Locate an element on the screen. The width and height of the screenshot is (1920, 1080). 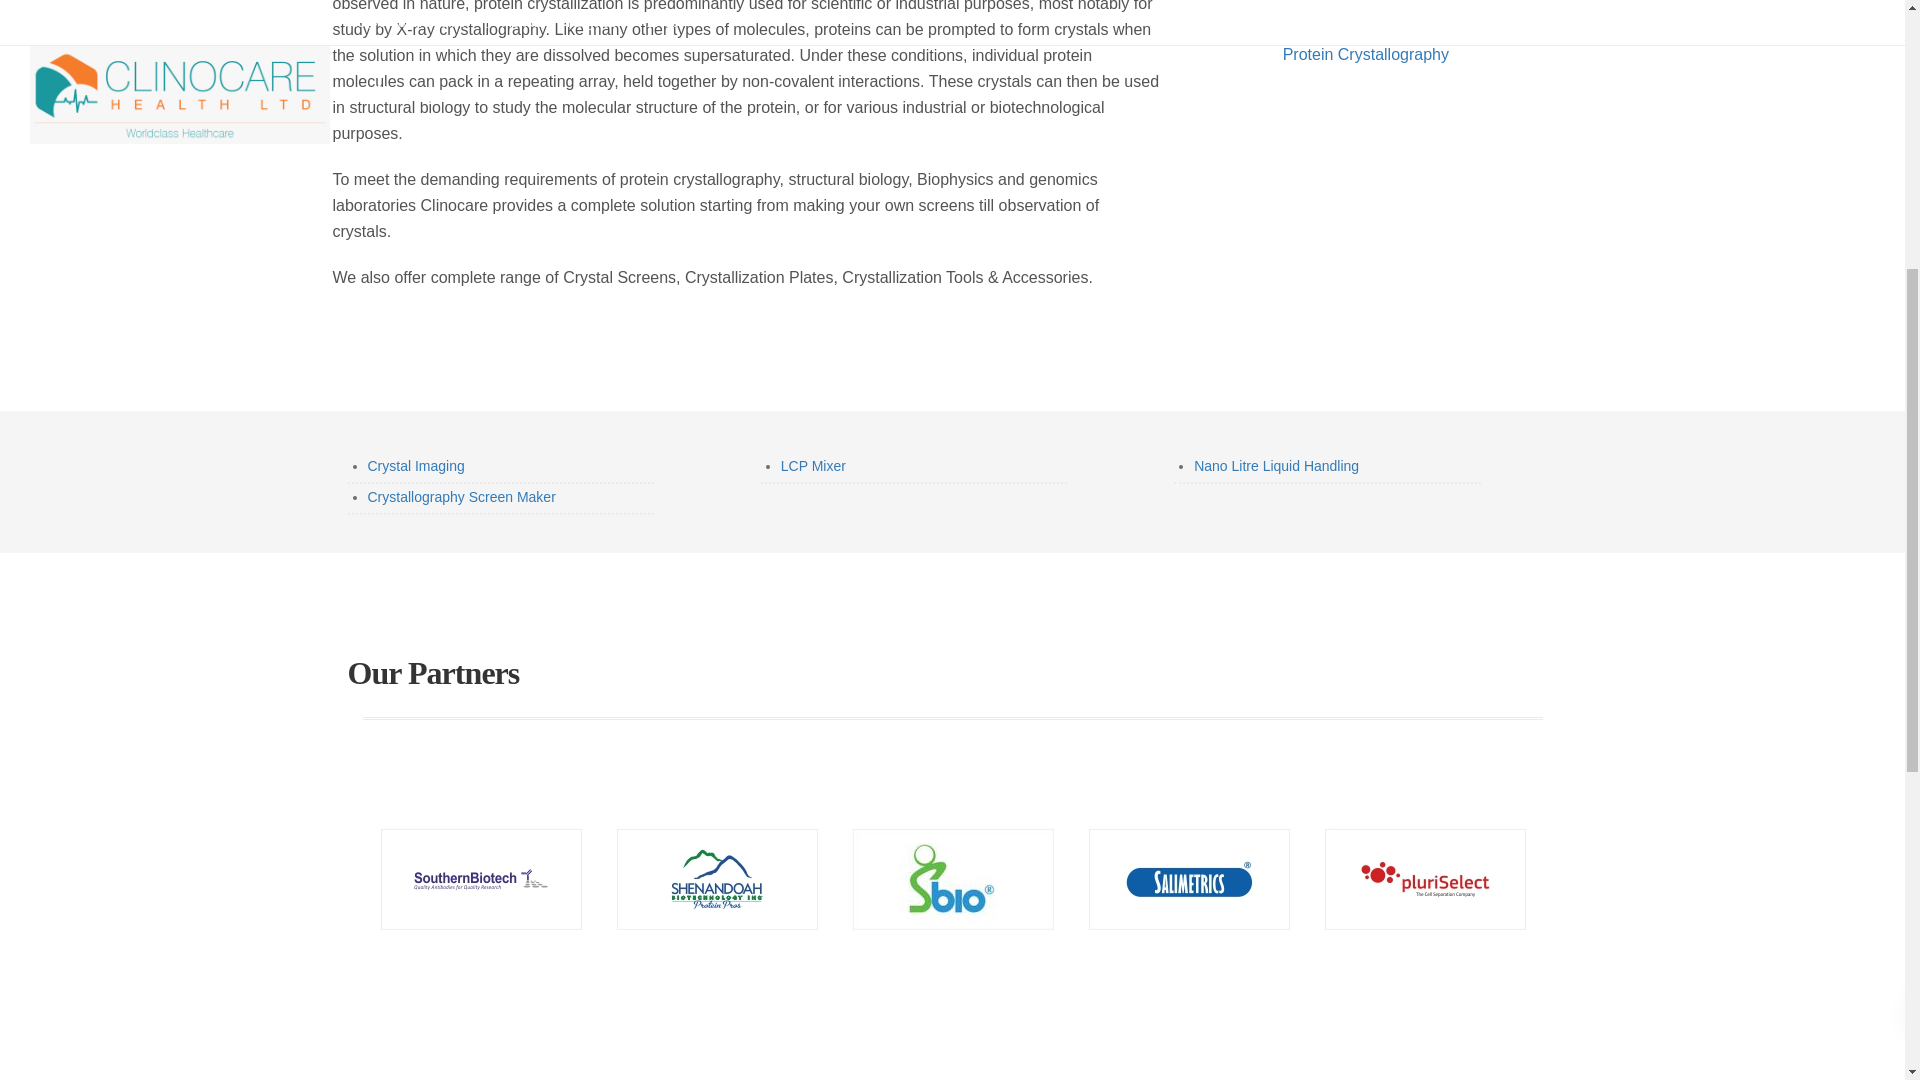
Plant Research is located at coordinates (395, 202).